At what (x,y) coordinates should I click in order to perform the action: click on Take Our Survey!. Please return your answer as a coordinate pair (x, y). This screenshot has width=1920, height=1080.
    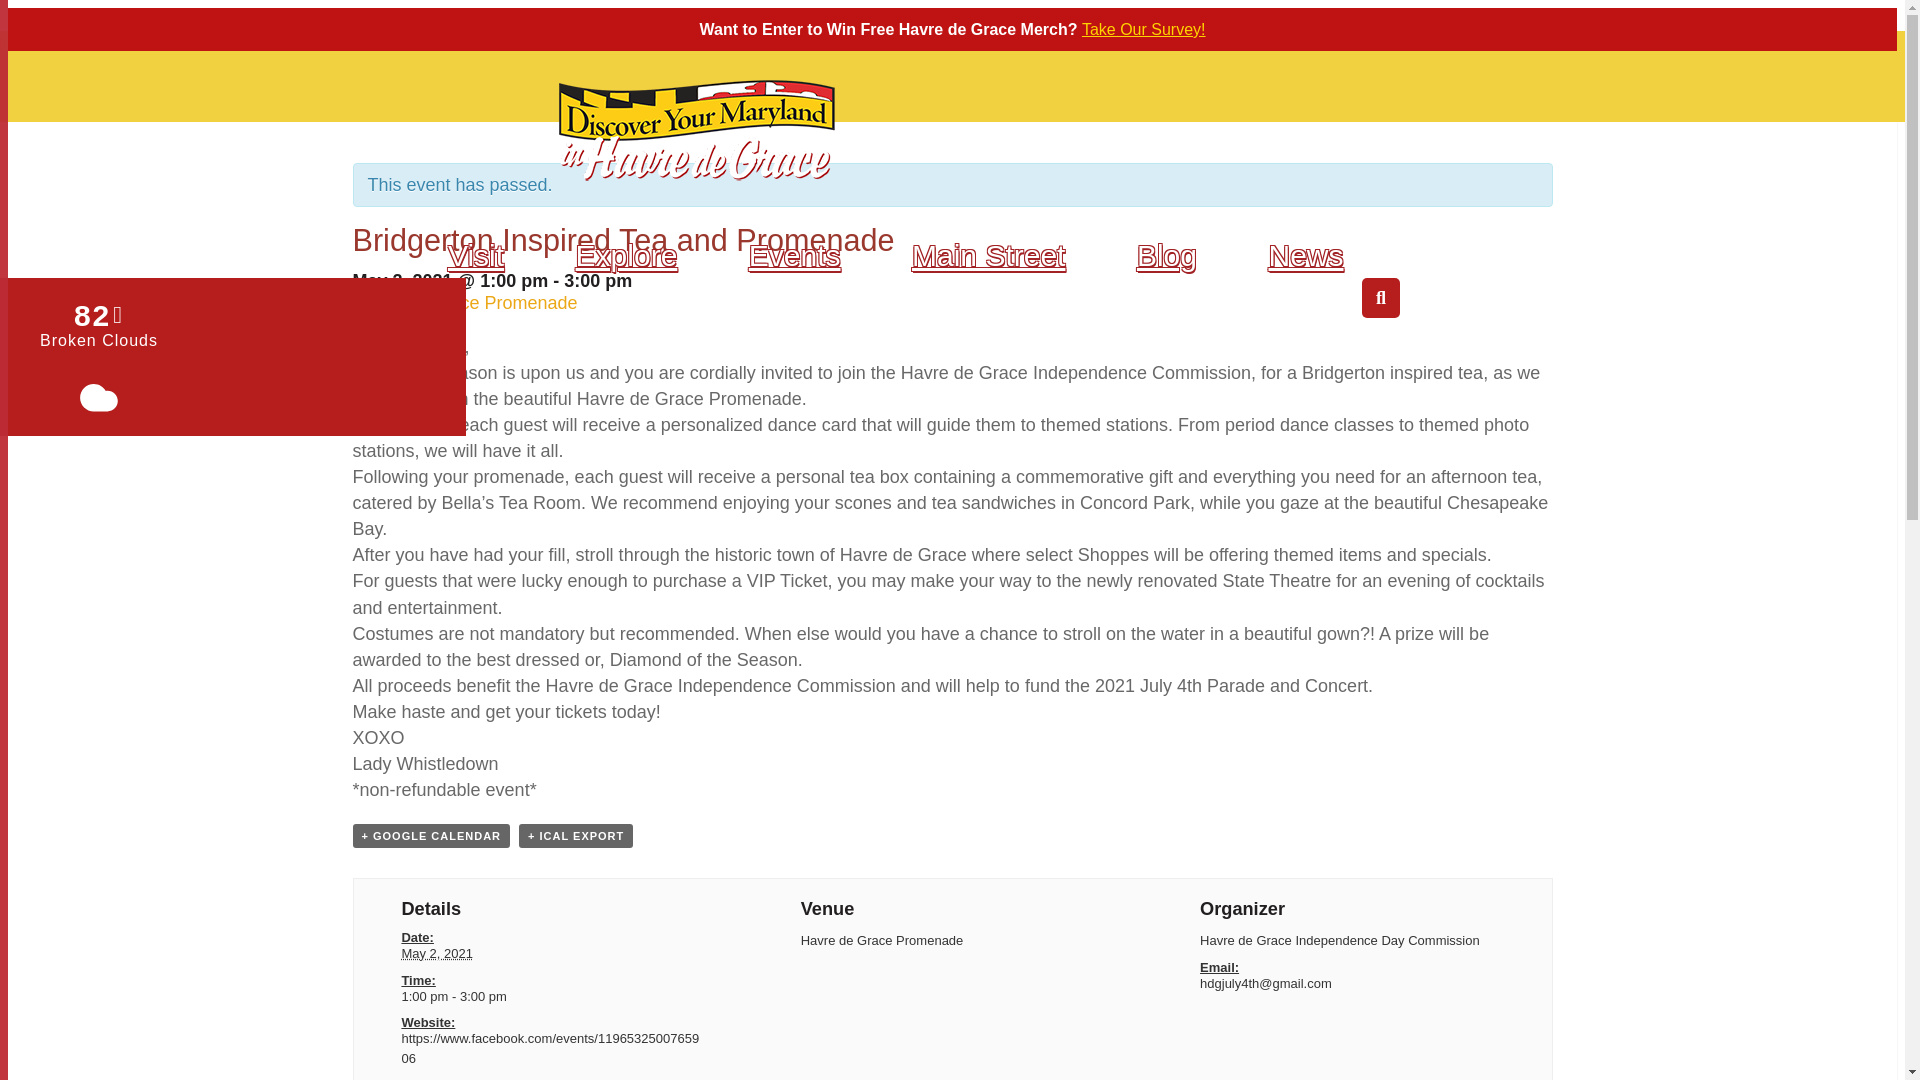
    Looking at the image, I should click on (1144, 28).